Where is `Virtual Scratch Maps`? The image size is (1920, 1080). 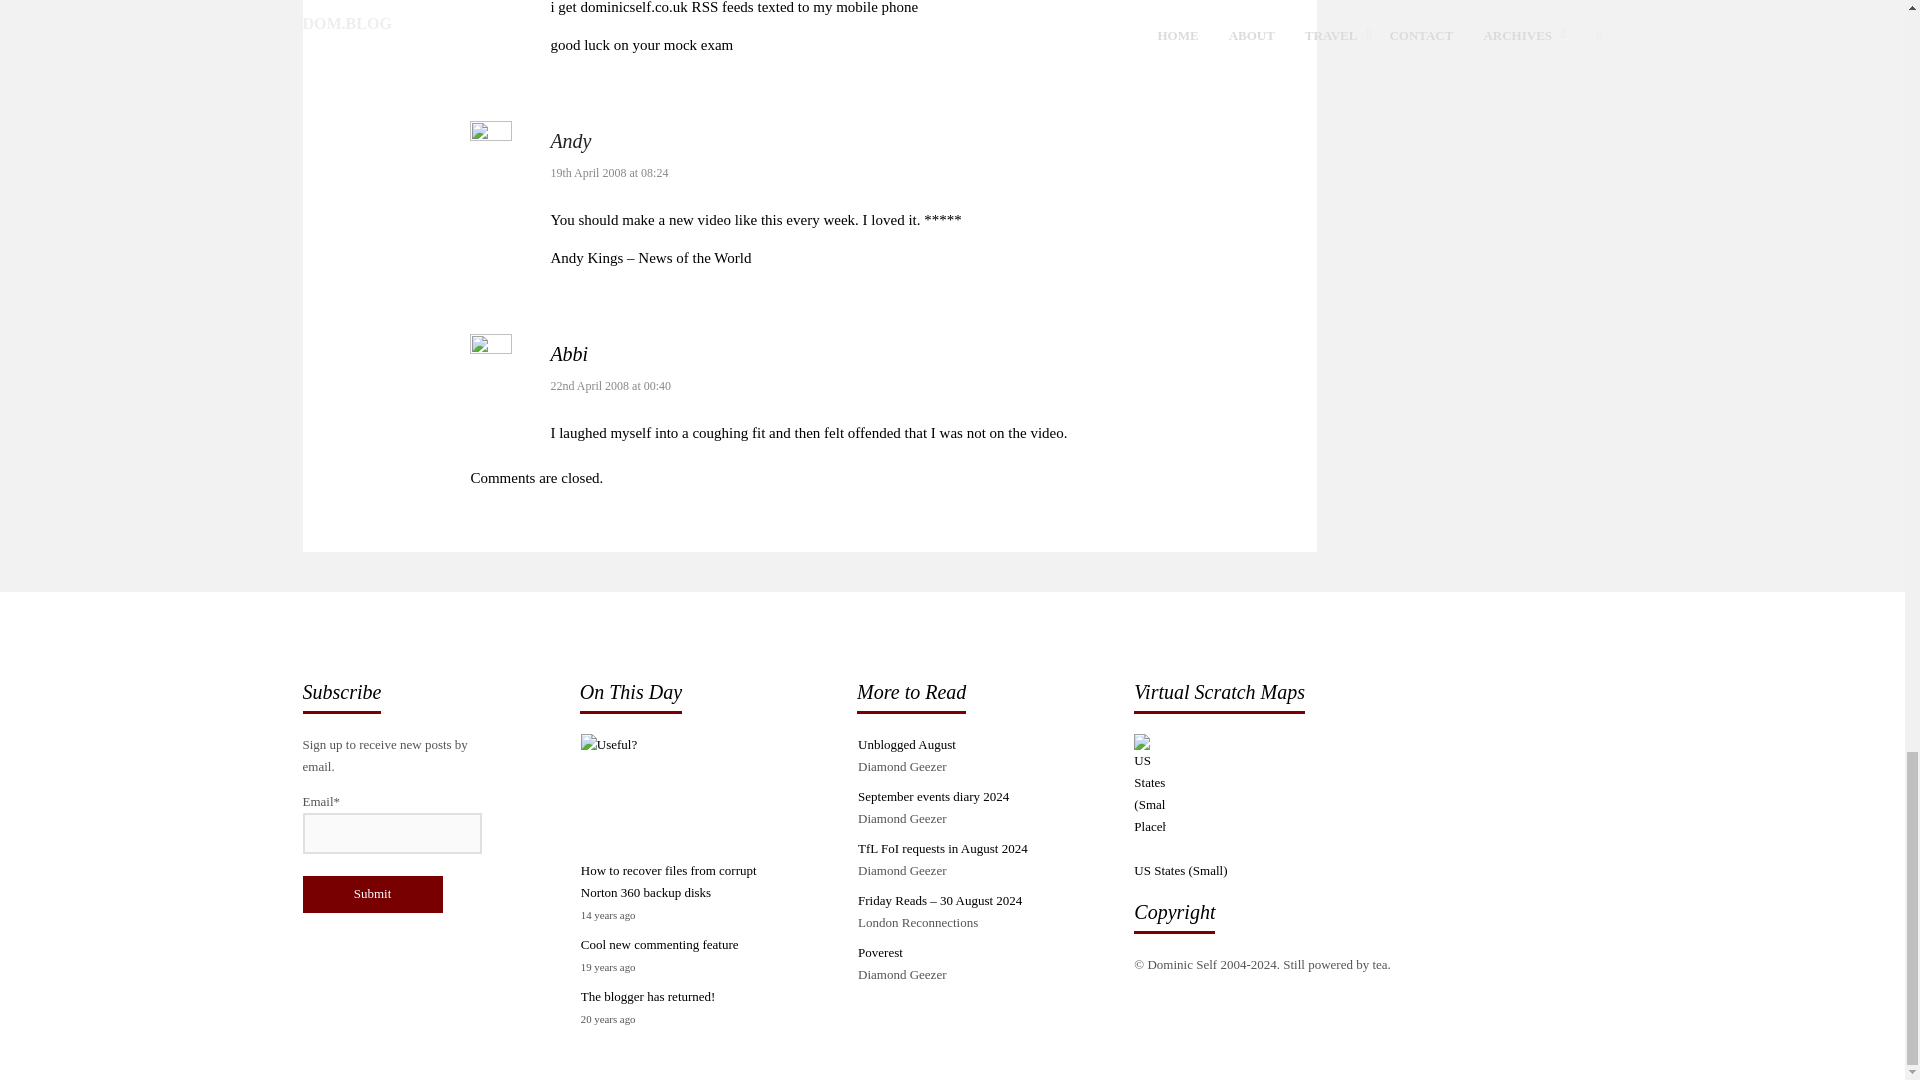
Virtual Scratch Maps is located at coordinates (1368, 808).